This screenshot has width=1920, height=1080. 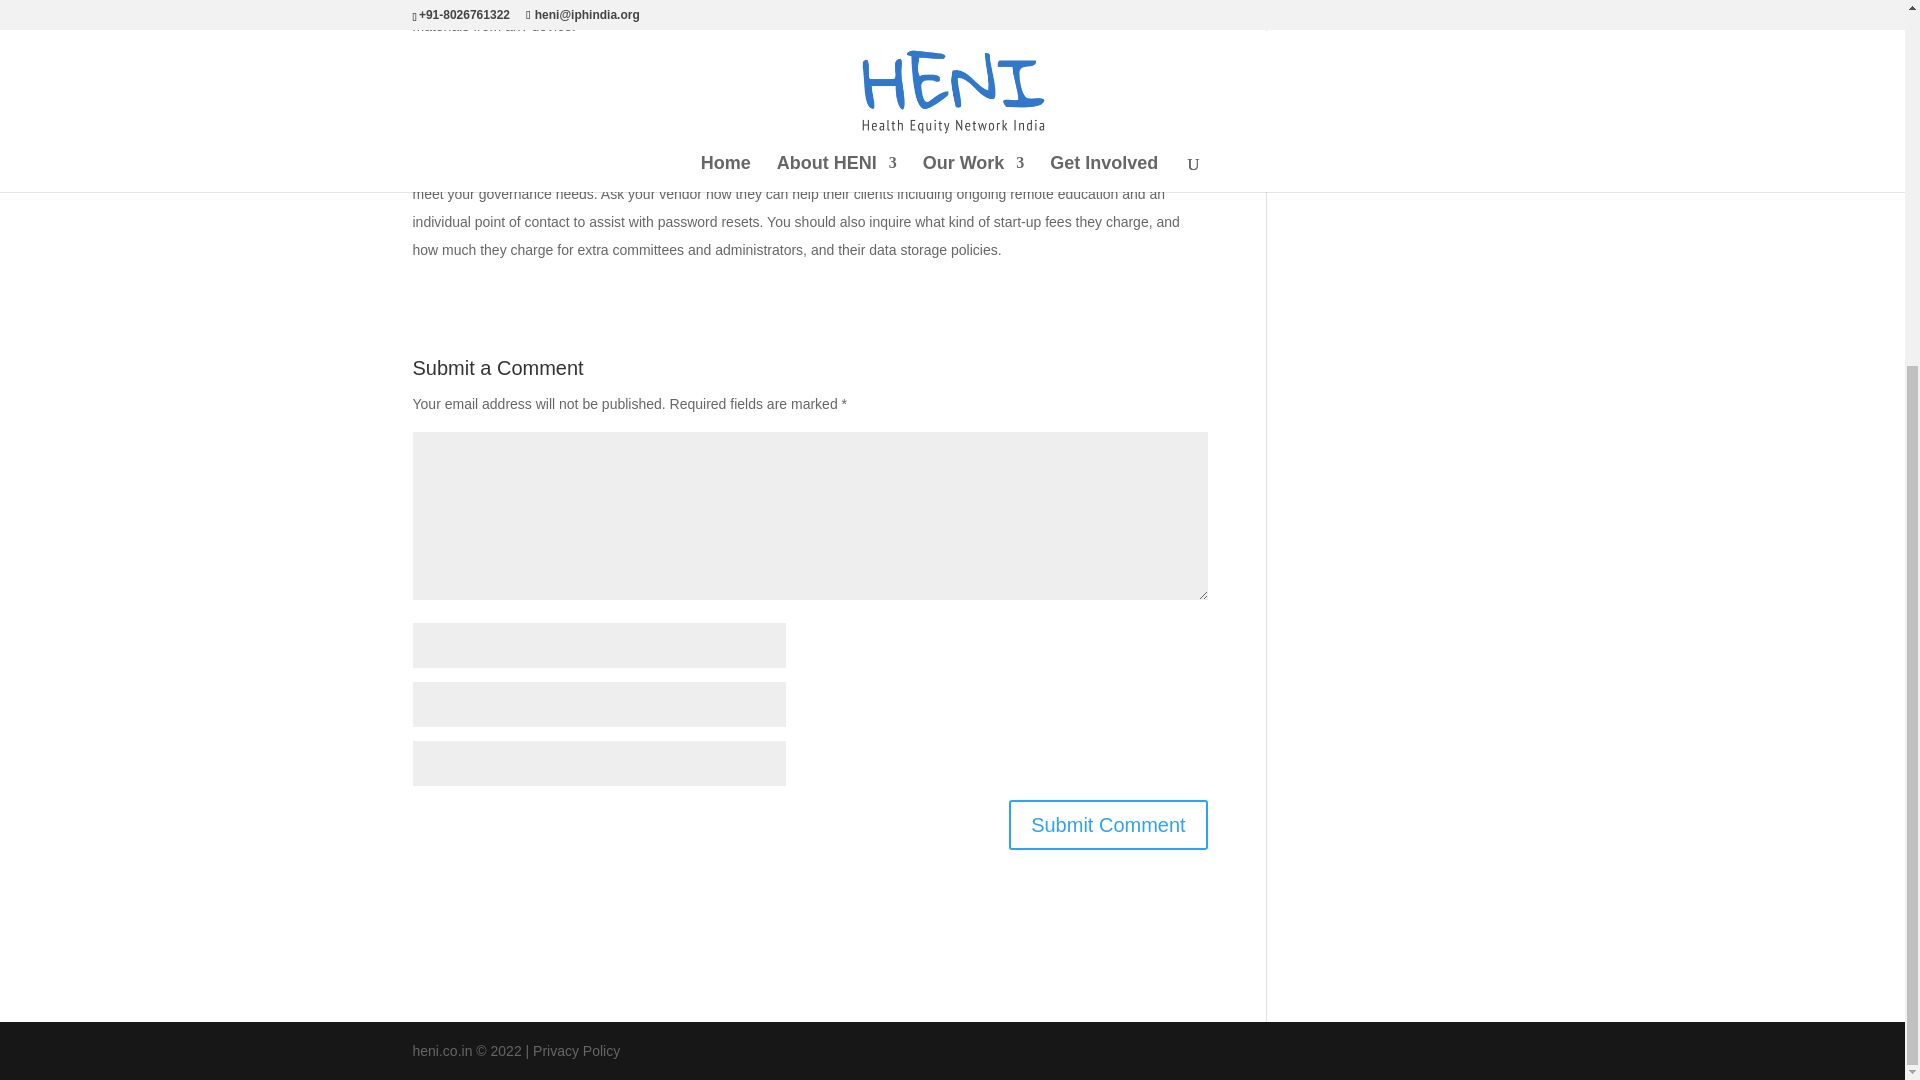 I want to click on Submit Comment, so click(x=1108, y=824).